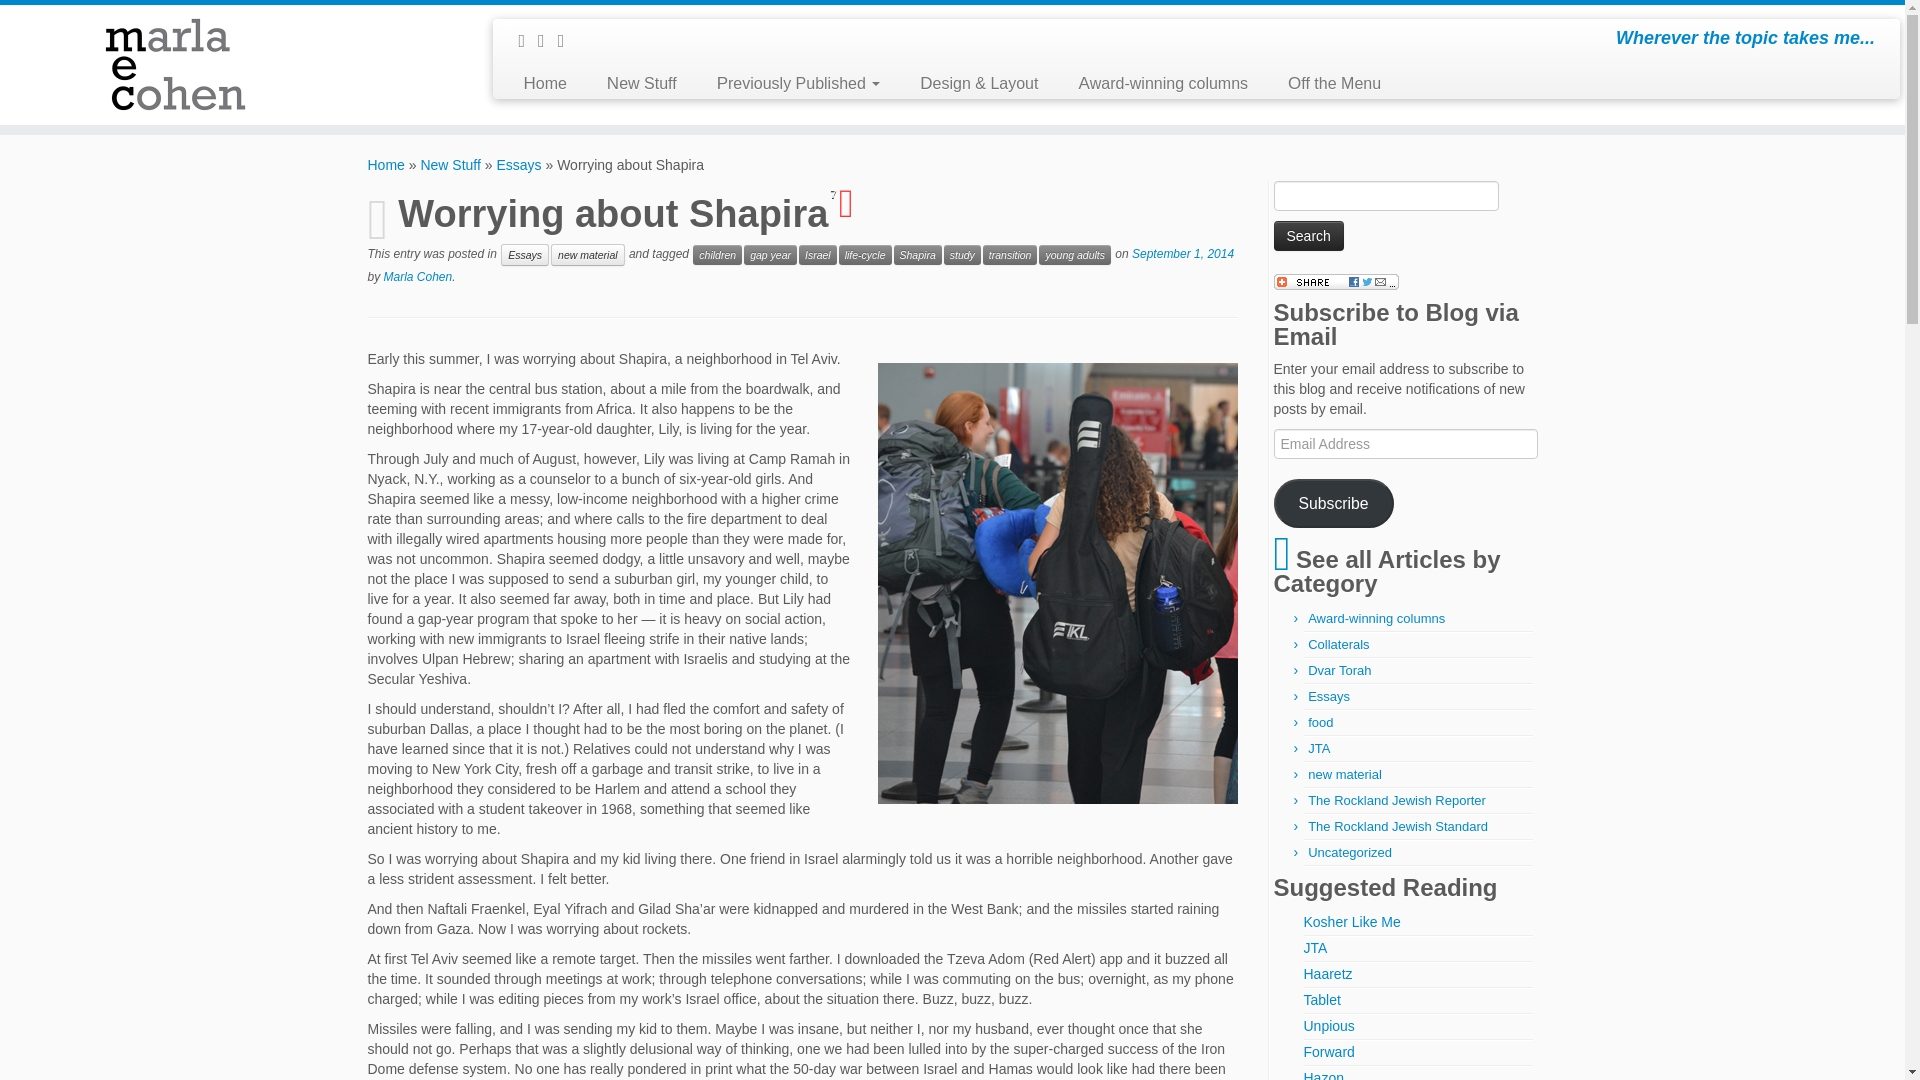  Describe the element at coordinates (1010, 254) in the screenshot. I see `transition` at that location.